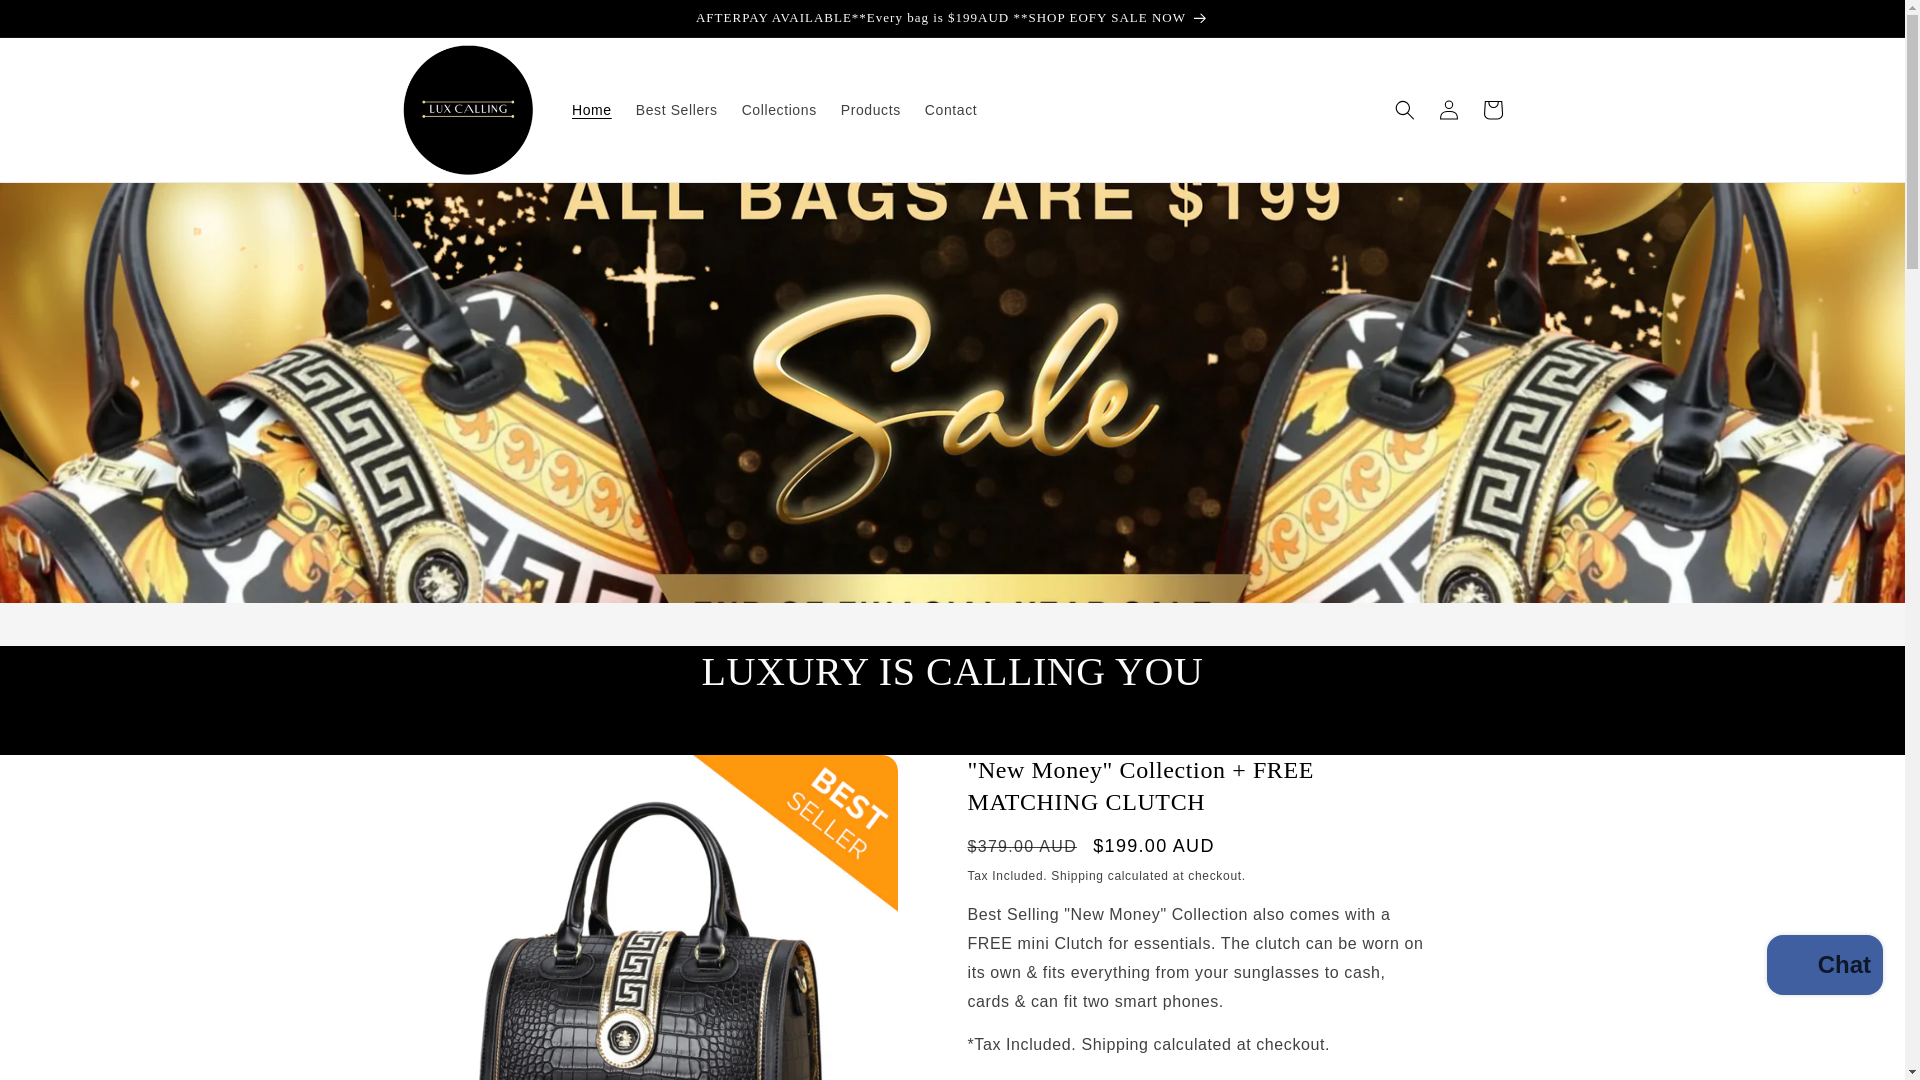 The height and width of the screenshot is (1080, 1920). Describe the element at coordinates (60, 23) in the screenshot. I see `Skip to content` at that location.